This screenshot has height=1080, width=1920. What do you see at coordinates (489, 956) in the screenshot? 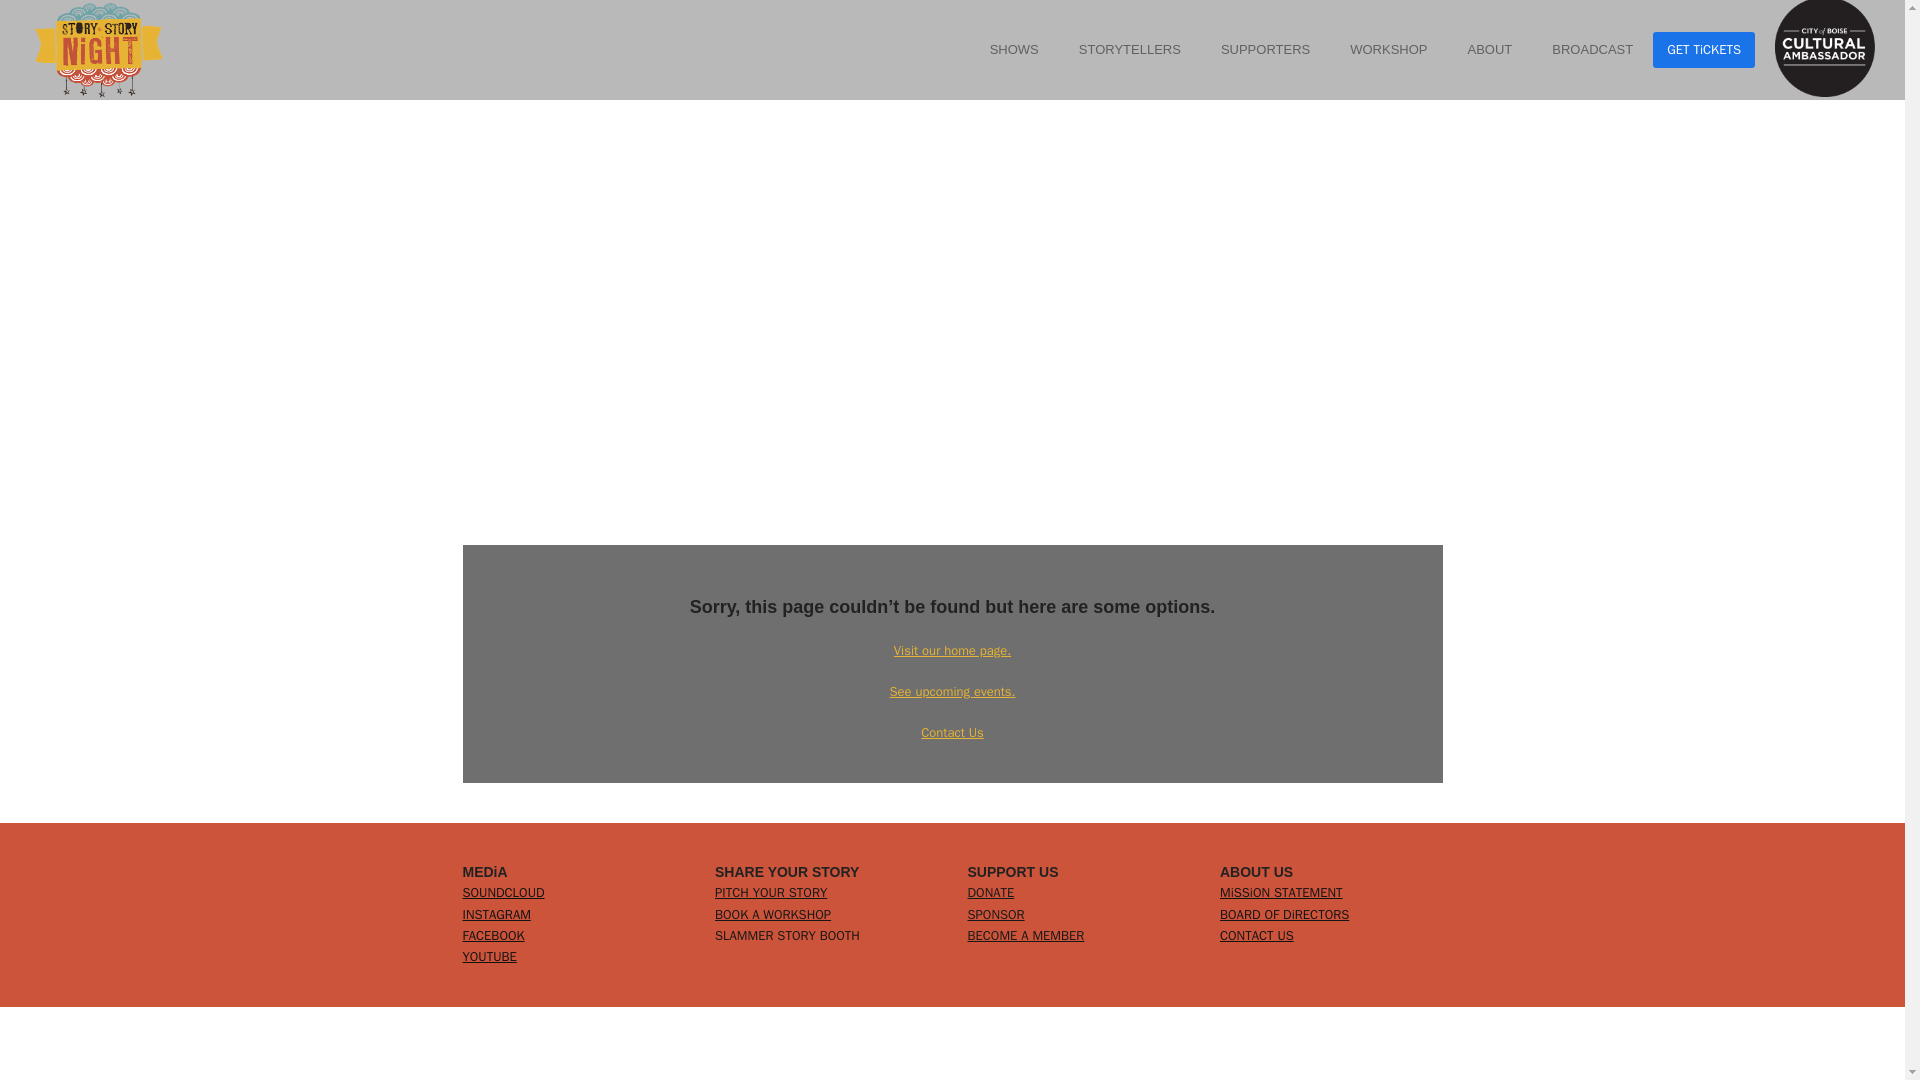
I see `YOUTUBE` at bounding box center [489, 956].